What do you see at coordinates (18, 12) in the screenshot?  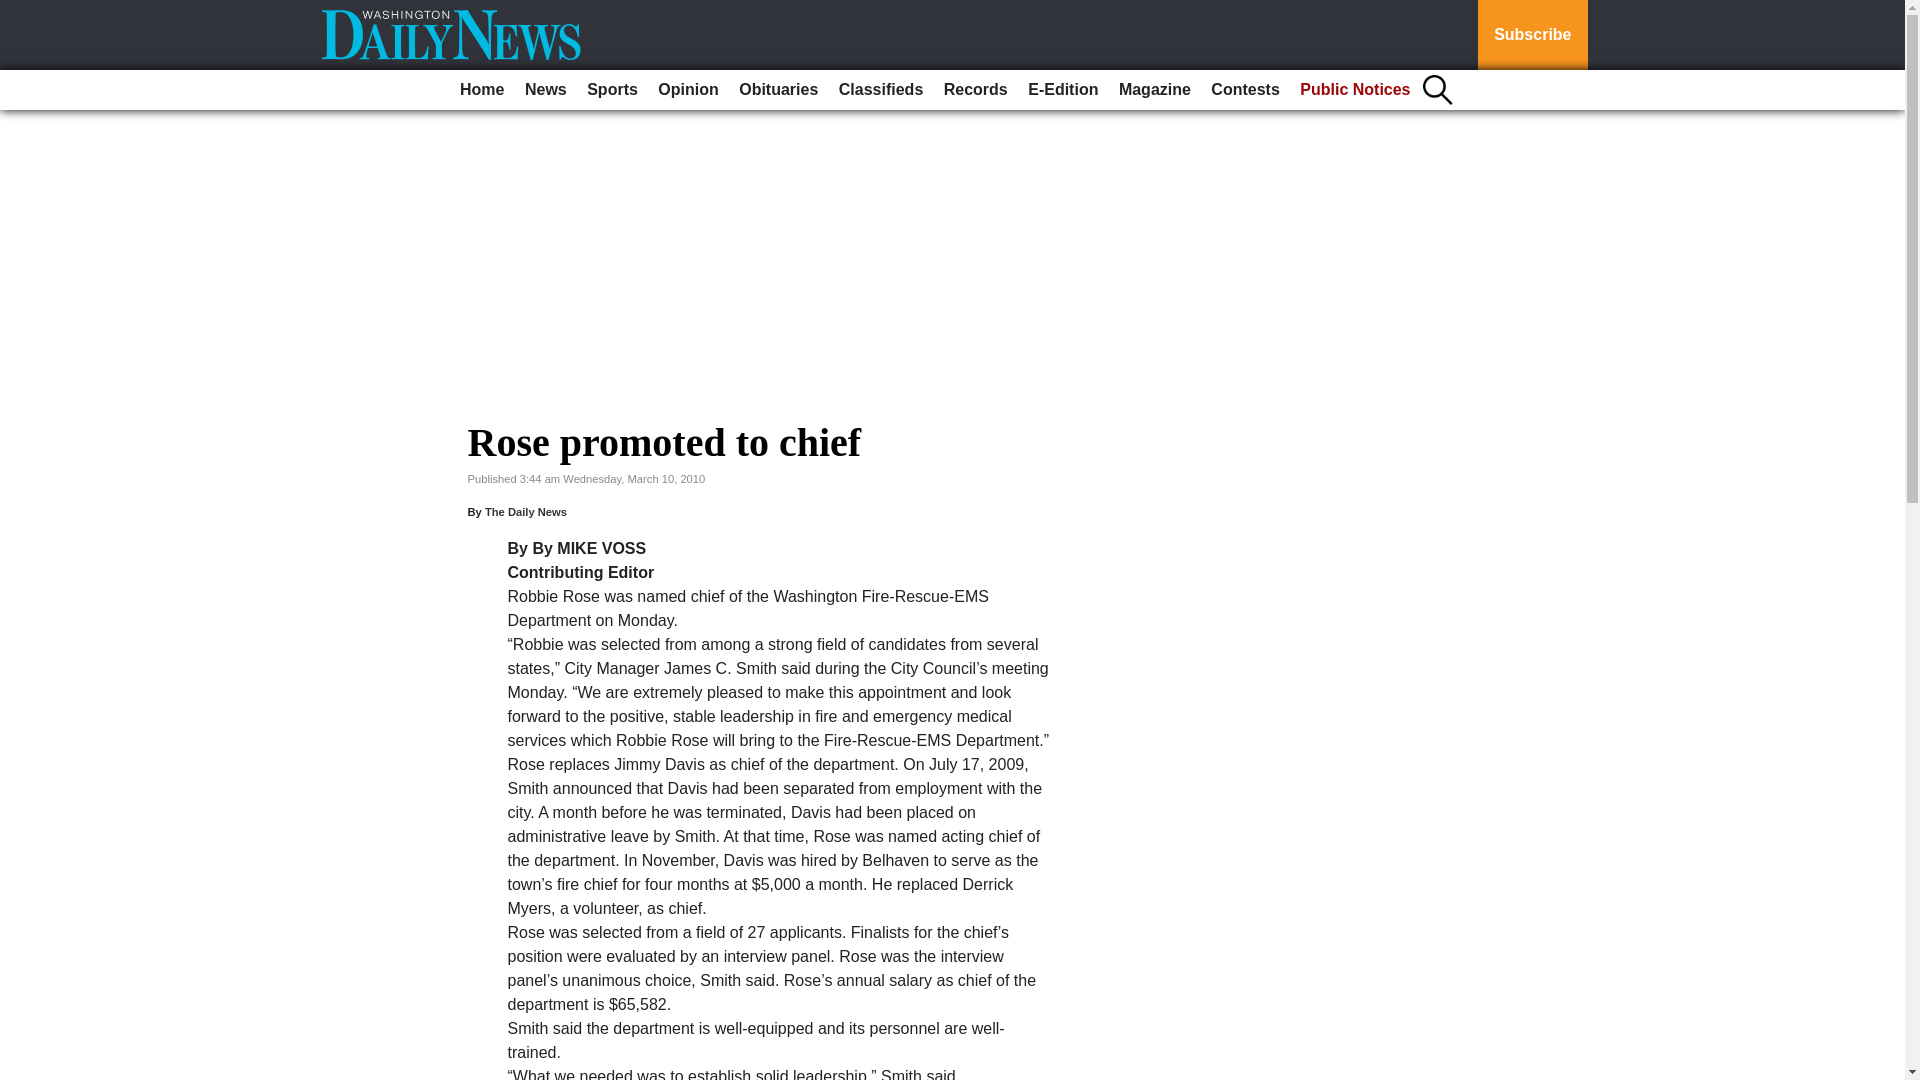 I see `Go` at bounding box center [18, 12].